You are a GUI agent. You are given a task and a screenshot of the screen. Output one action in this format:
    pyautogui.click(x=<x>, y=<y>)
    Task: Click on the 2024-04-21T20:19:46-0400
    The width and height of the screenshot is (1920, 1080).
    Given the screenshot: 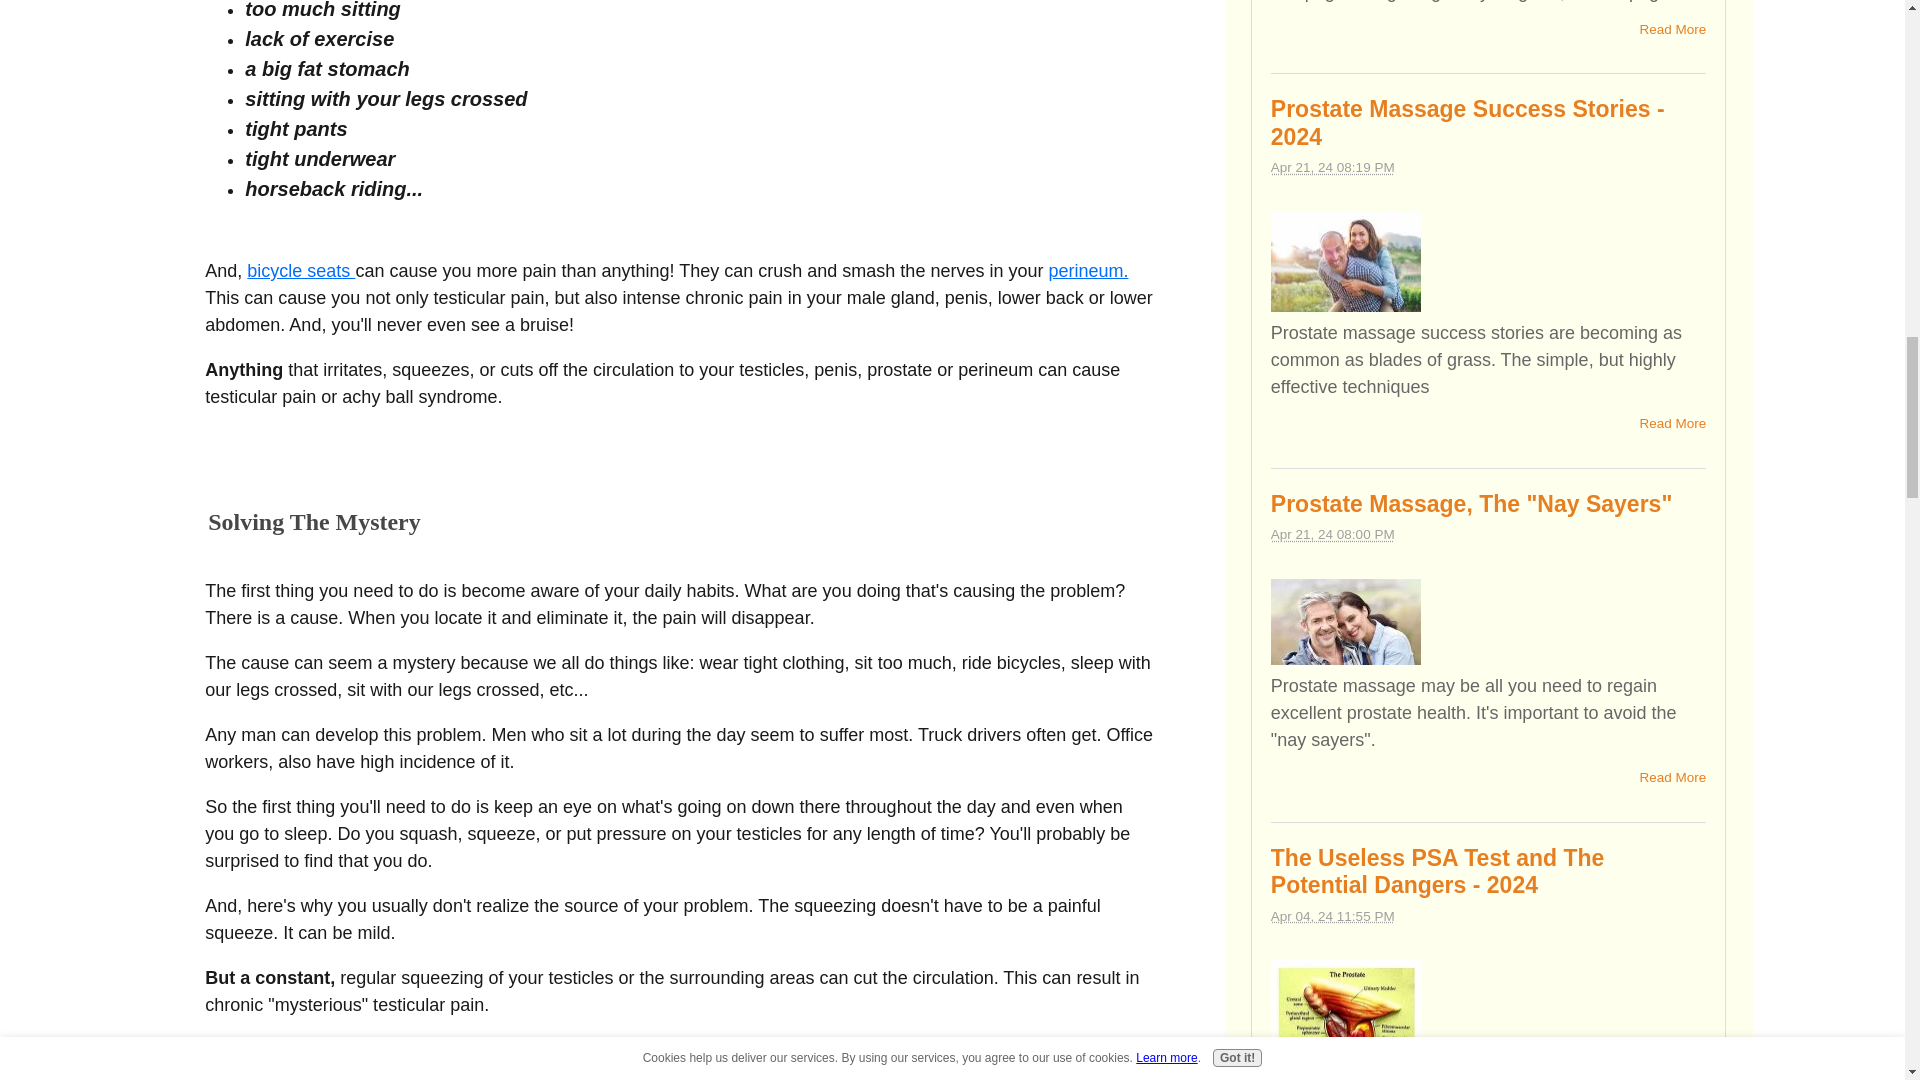 What is the action you would take?
    pyautogui.click(x=1333, y=166)
    